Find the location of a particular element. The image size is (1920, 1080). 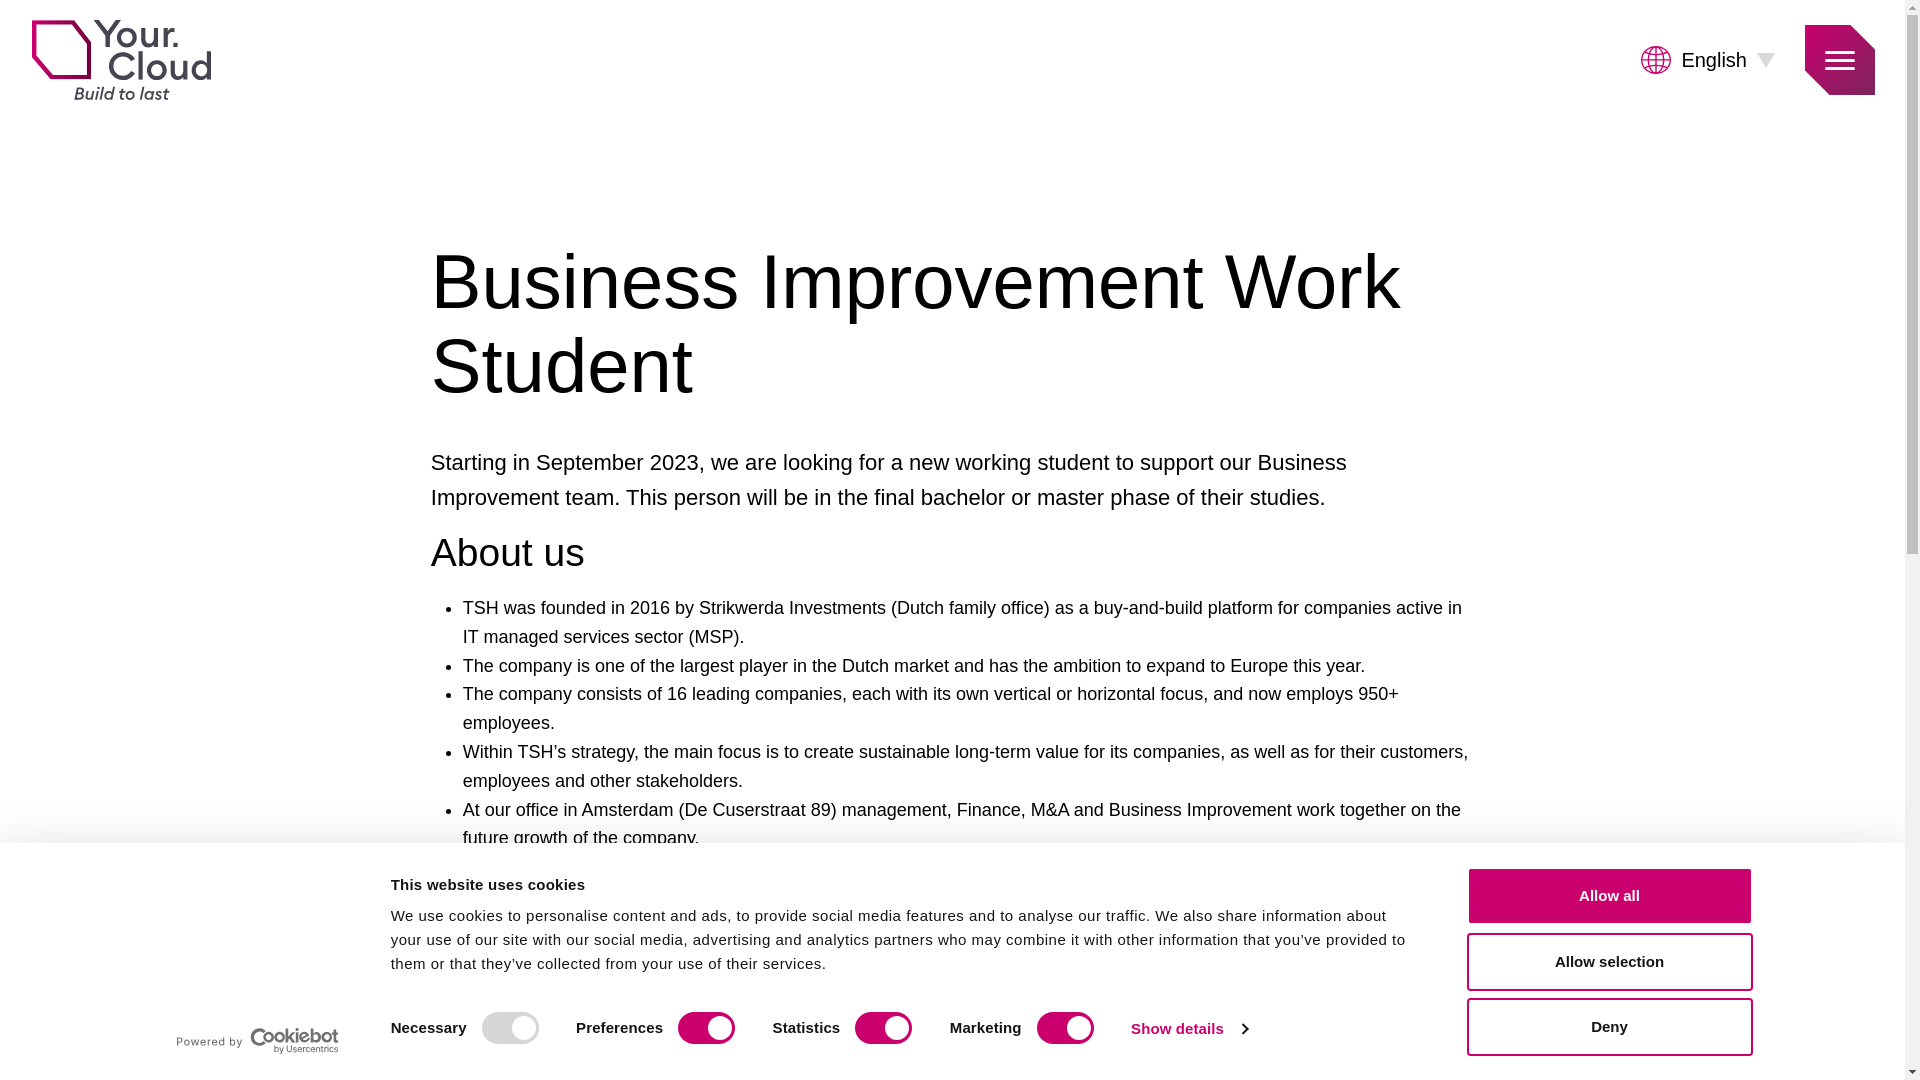

Show details is located at coordinates (1188, 1029).